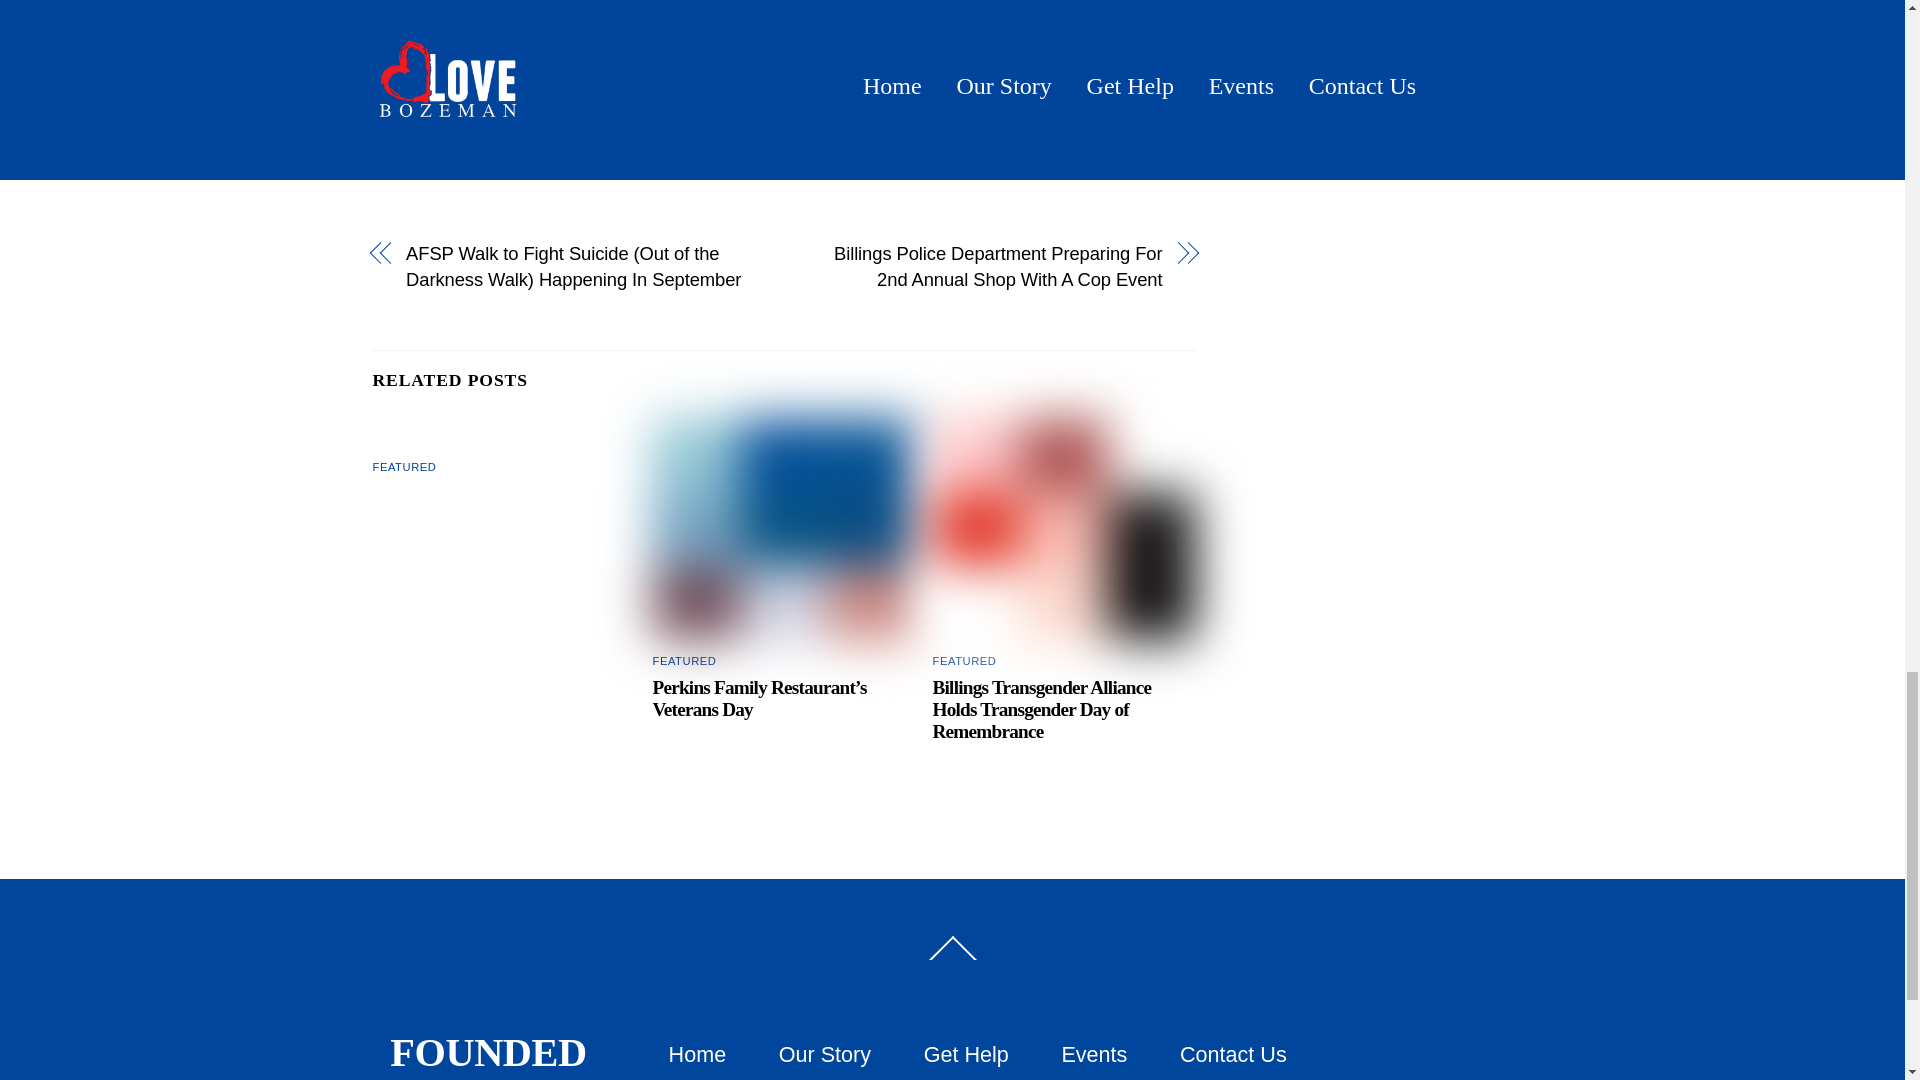 This screenshot has height=1080, width=1920. Describe the element at coordinates (1094, 1054) in the screenshot. I see `Events` at that location.